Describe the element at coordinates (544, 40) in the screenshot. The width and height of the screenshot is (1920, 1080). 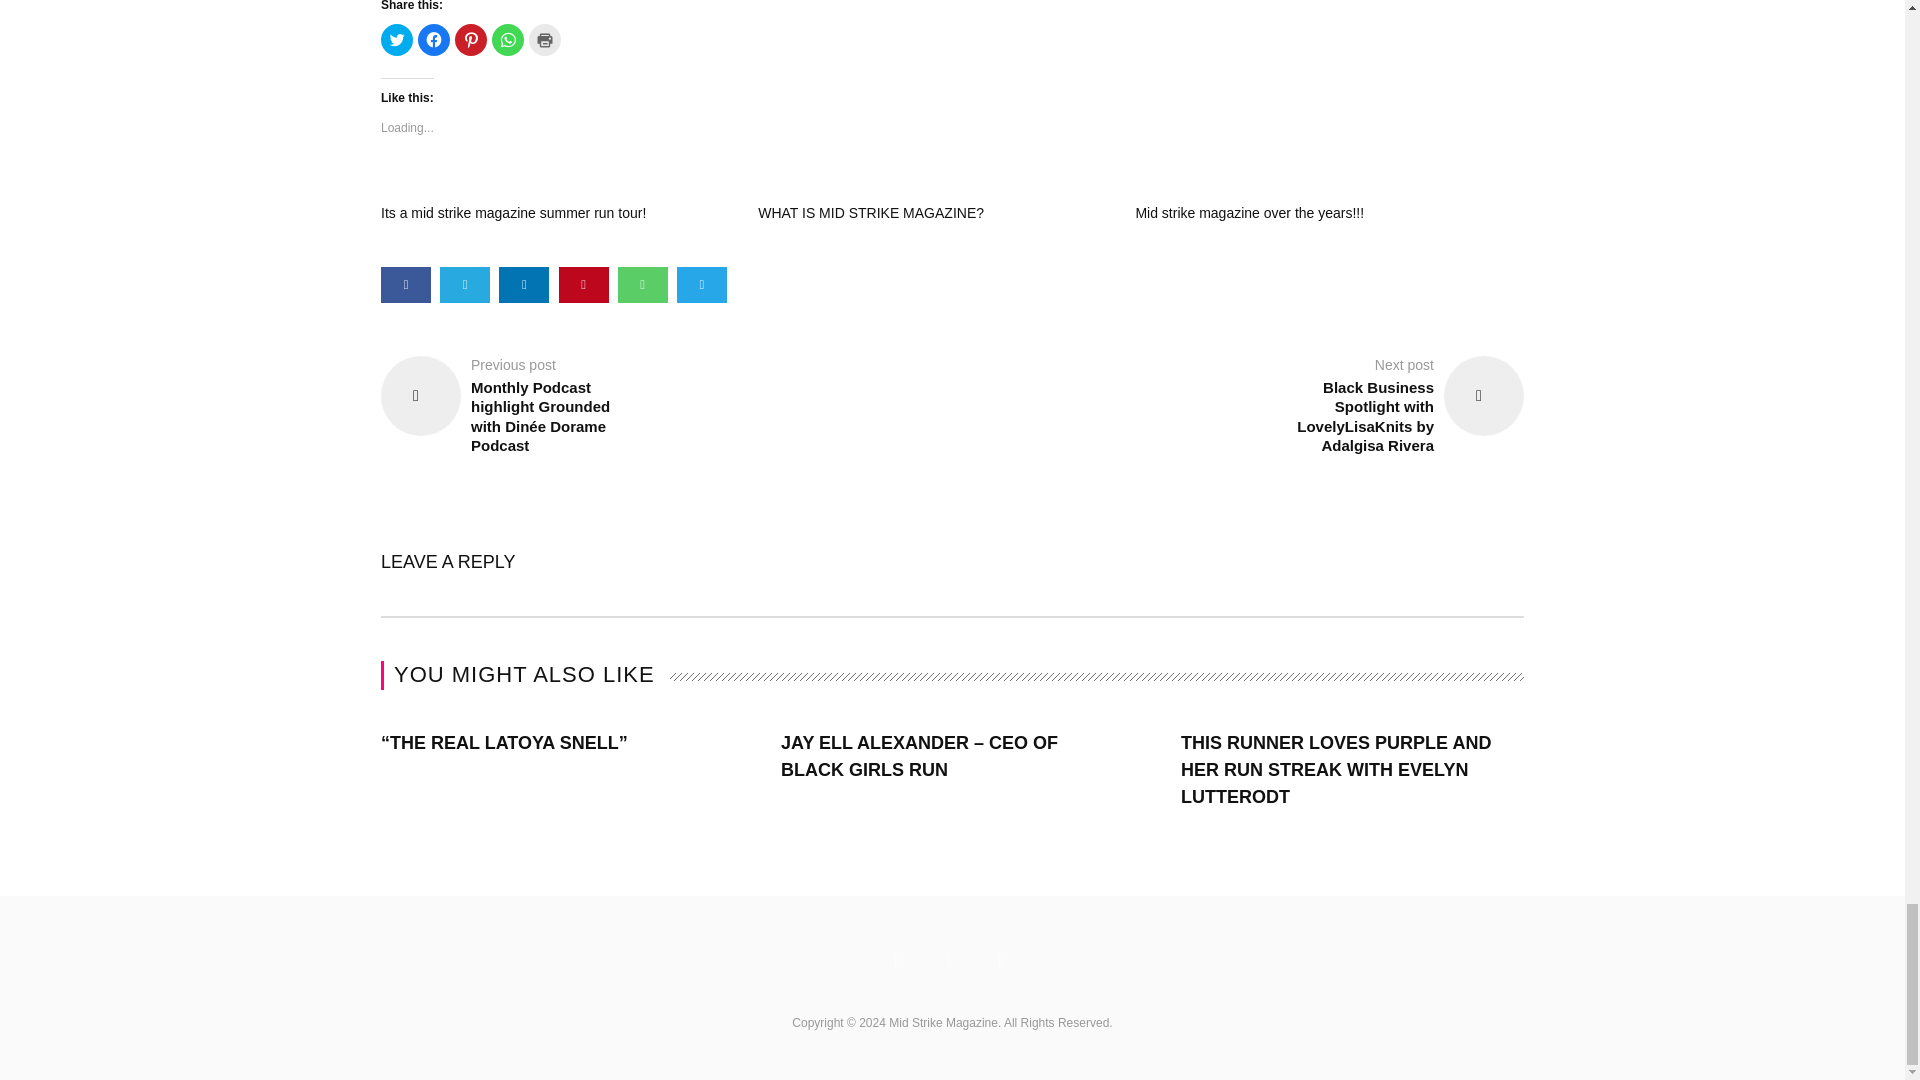
I see `Click to print` at that location.